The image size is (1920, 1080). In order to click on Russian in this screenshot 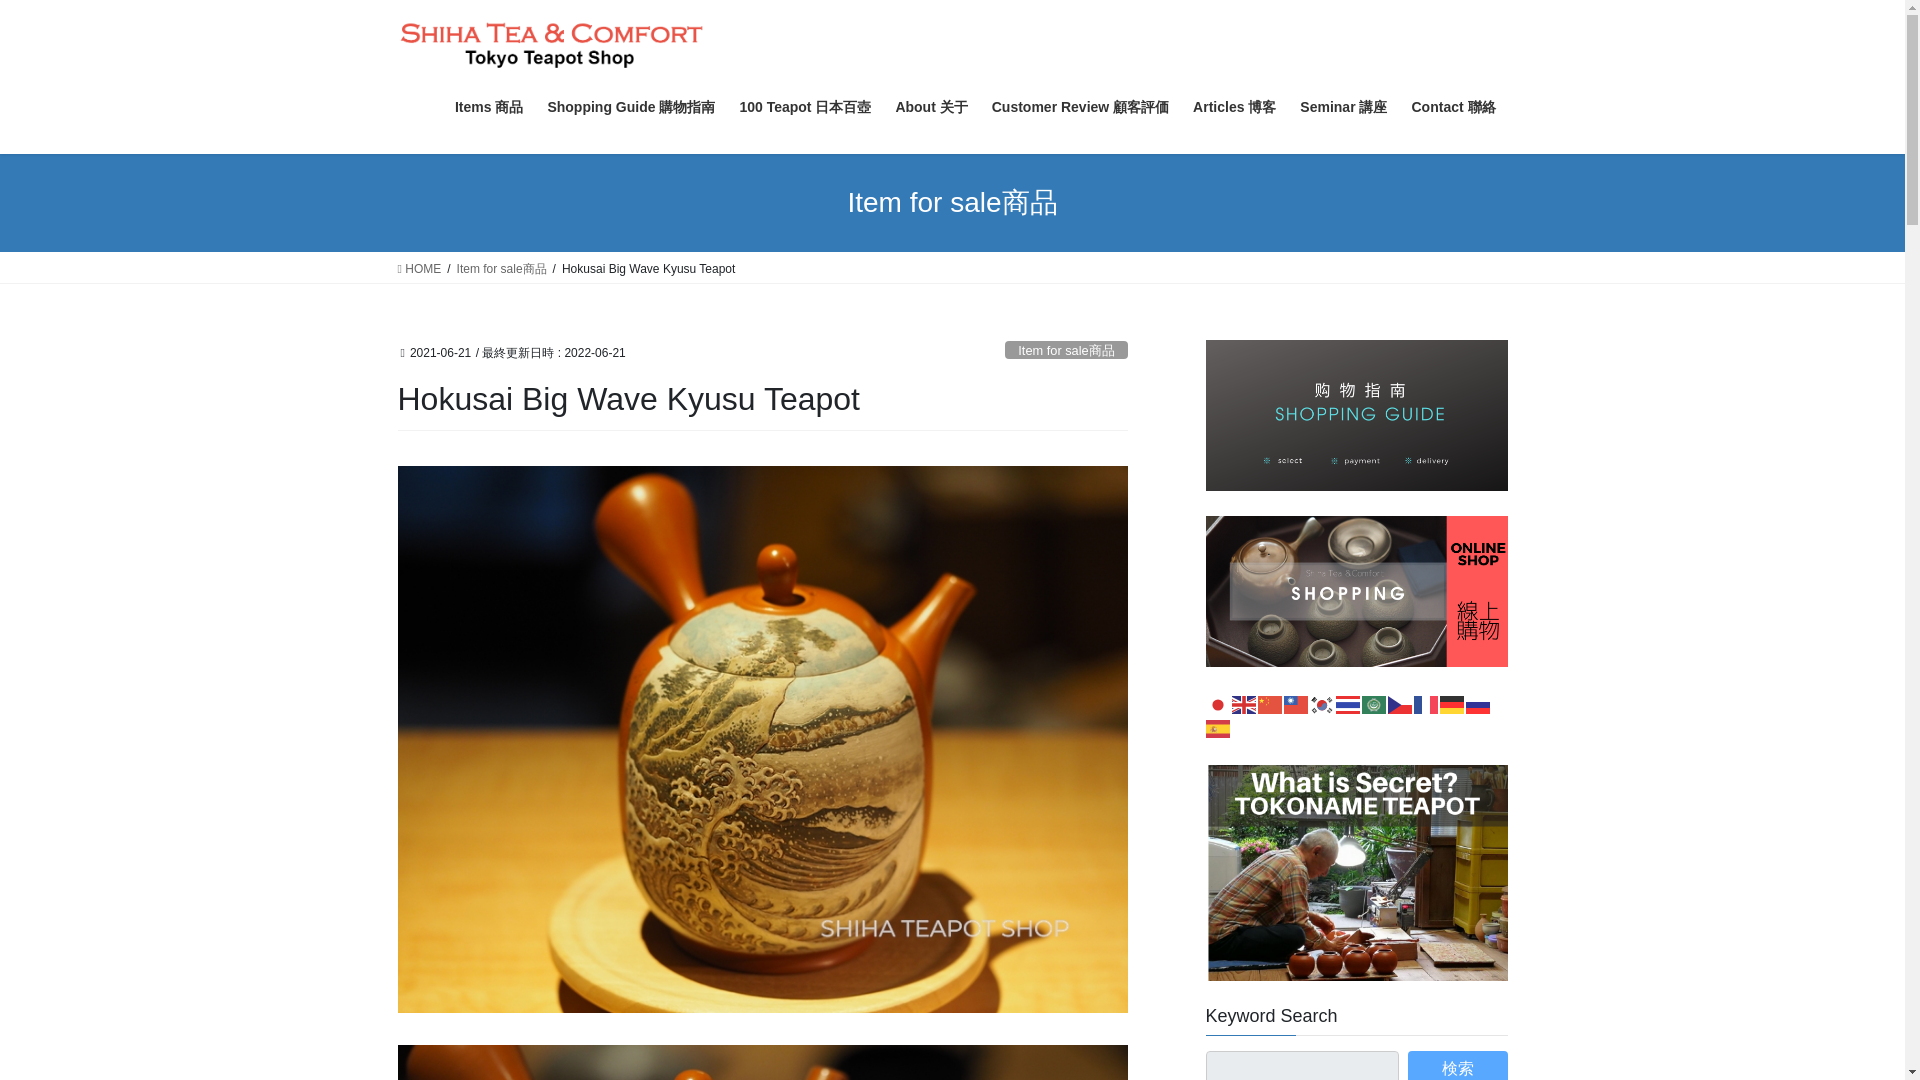, I will do `click(1478, 703)`.